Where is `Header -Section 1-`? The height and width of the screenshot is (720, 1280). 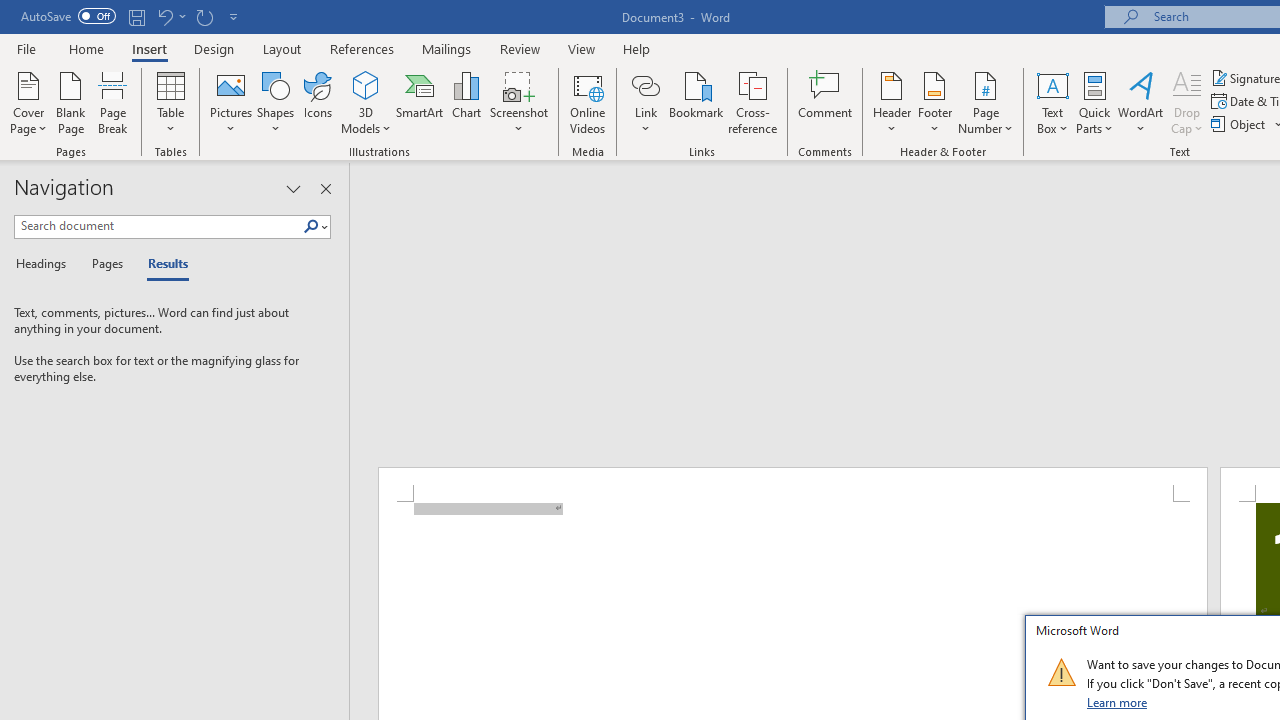 Header -Section 1- is located at coordinates (792, 485).